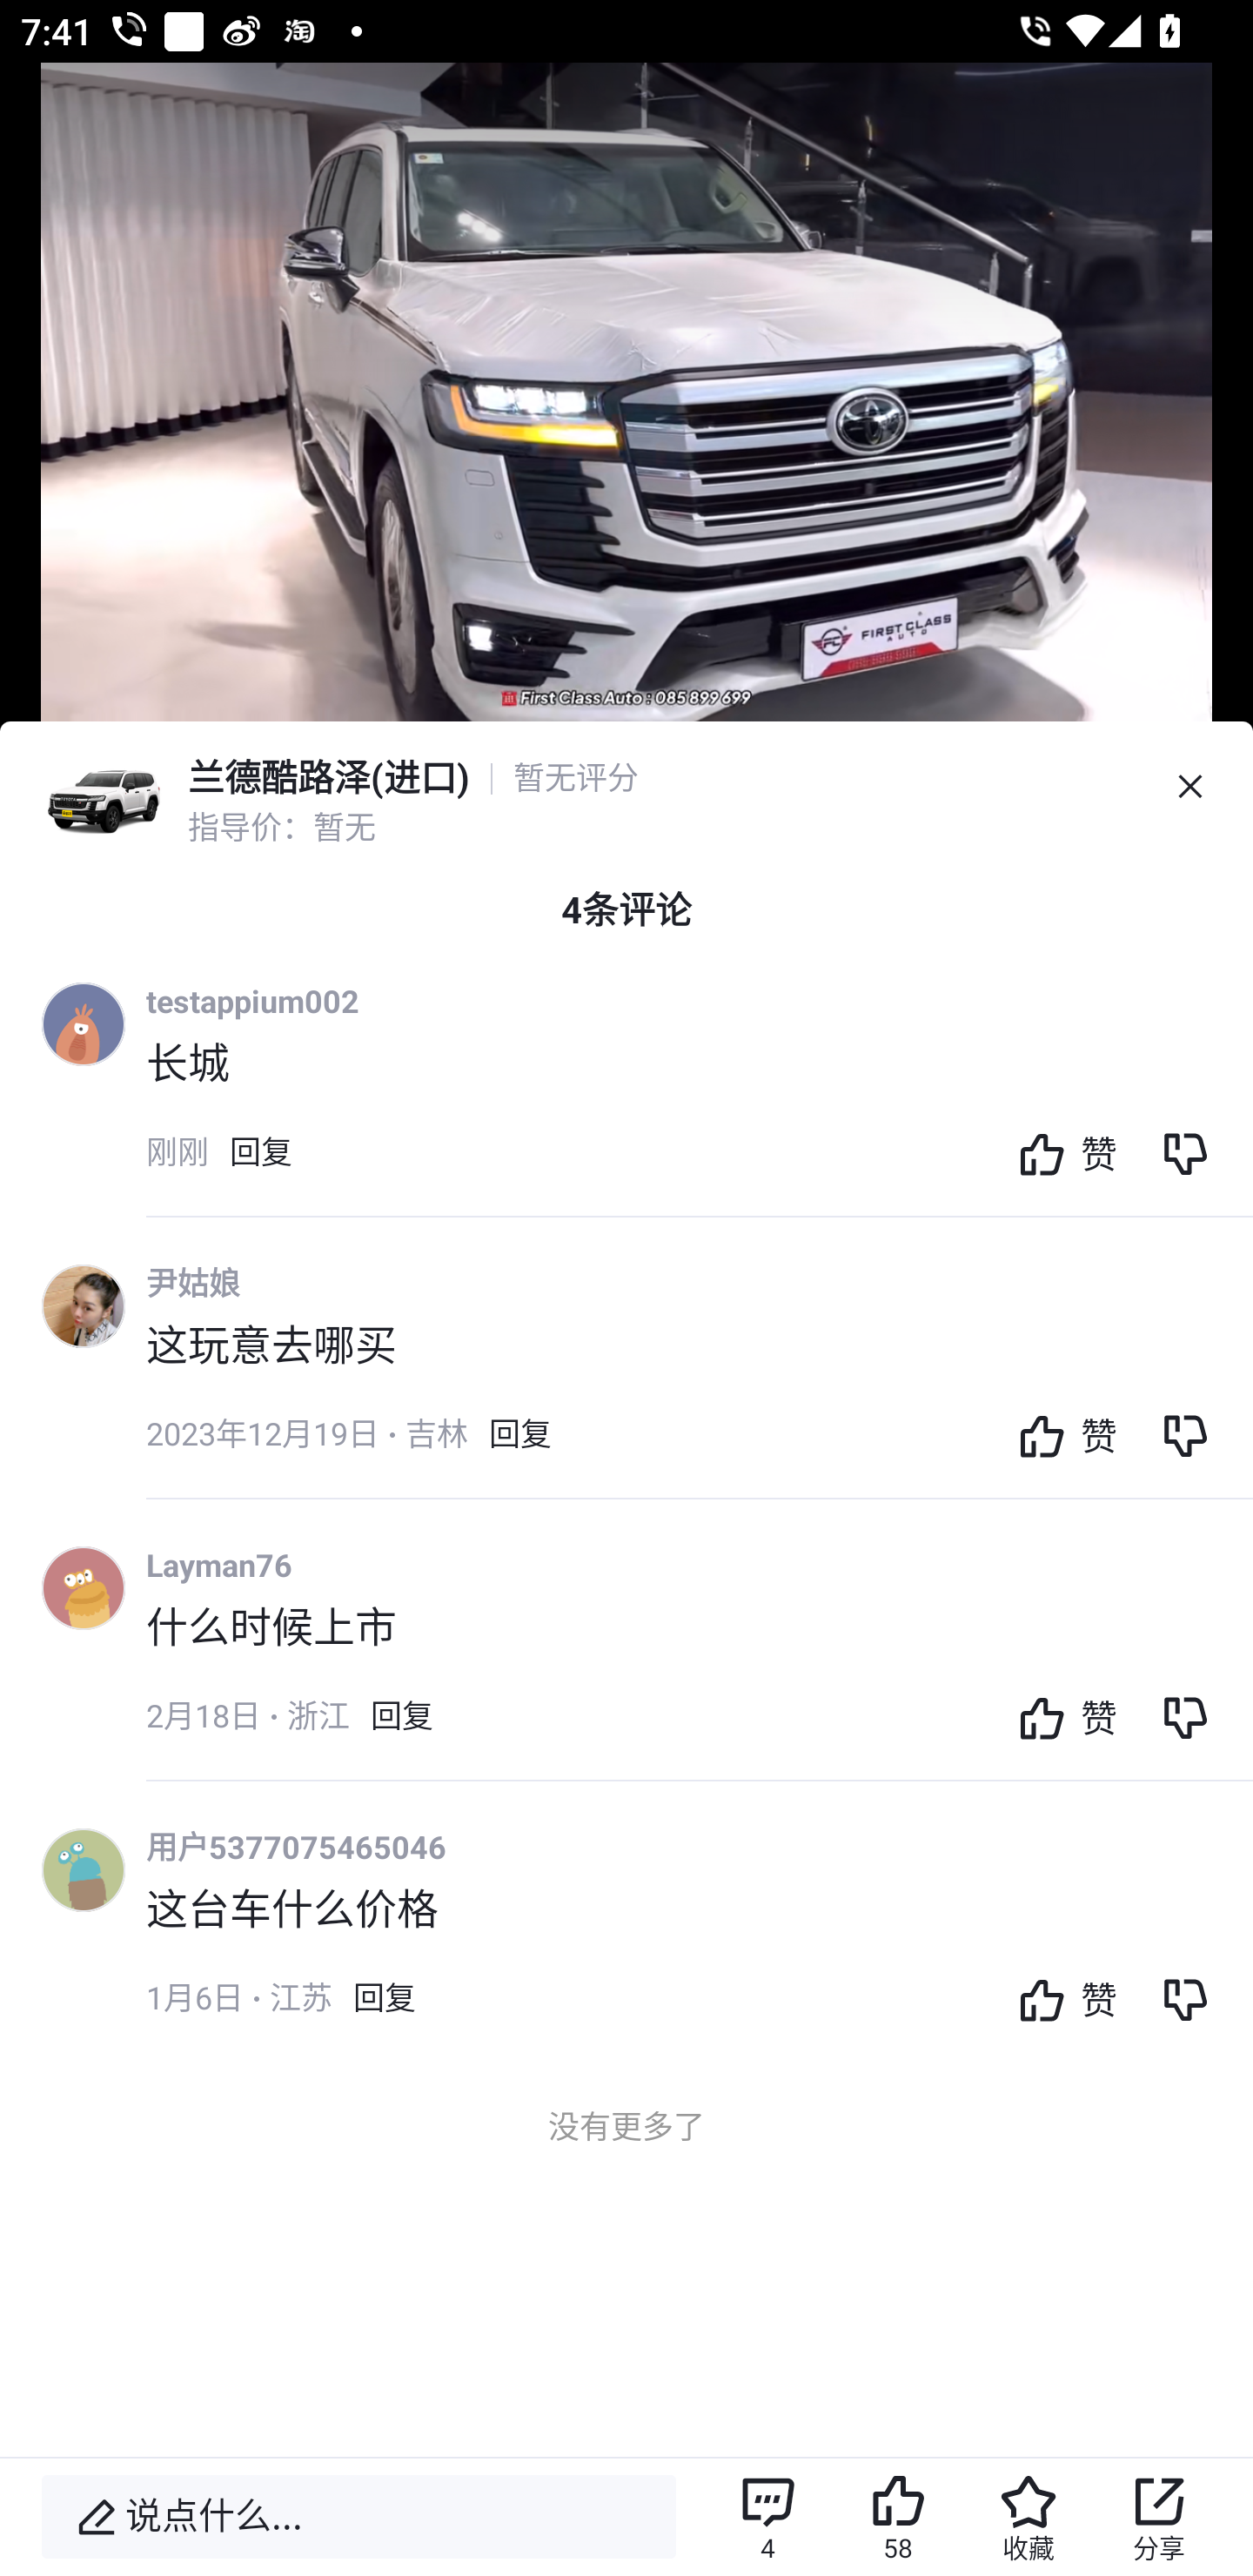 This screenshot has width=1253, height=2576. What do you see at coordinates (1060, 1152) in the screenshot?
I see `赞` at bounding box center [1060, 1152].